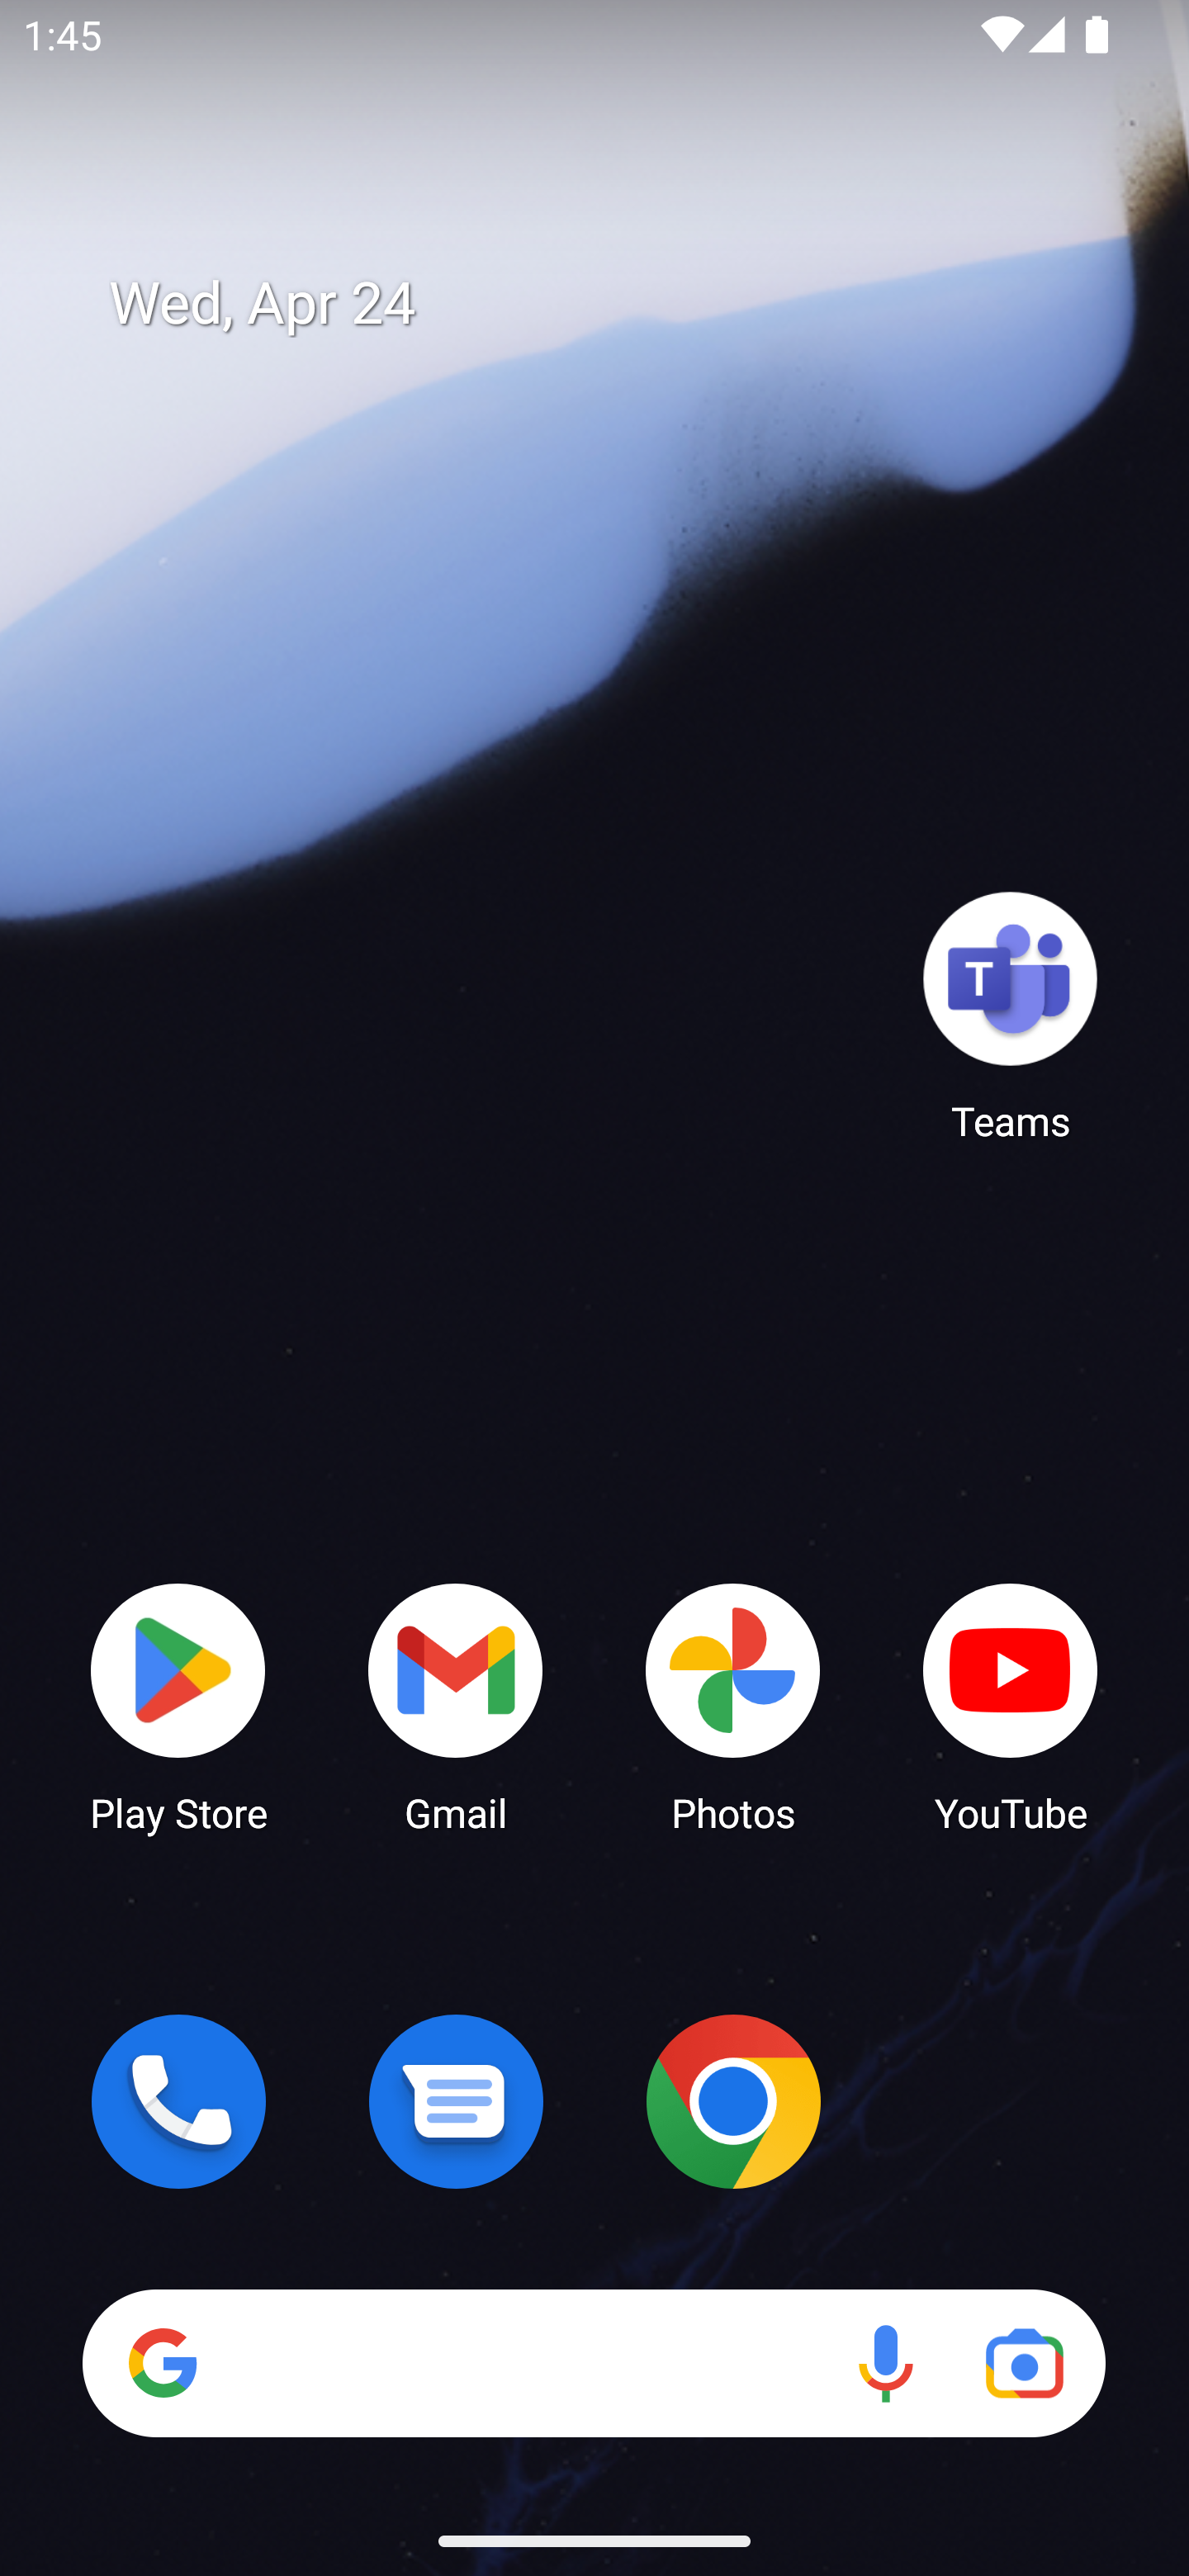 The height and width of the screenshot is (2576, 1189). What do you see at coordinates (1024, 2363) in the screenshot?
I see `Google Lens` at bounding box center [1024, 2363].